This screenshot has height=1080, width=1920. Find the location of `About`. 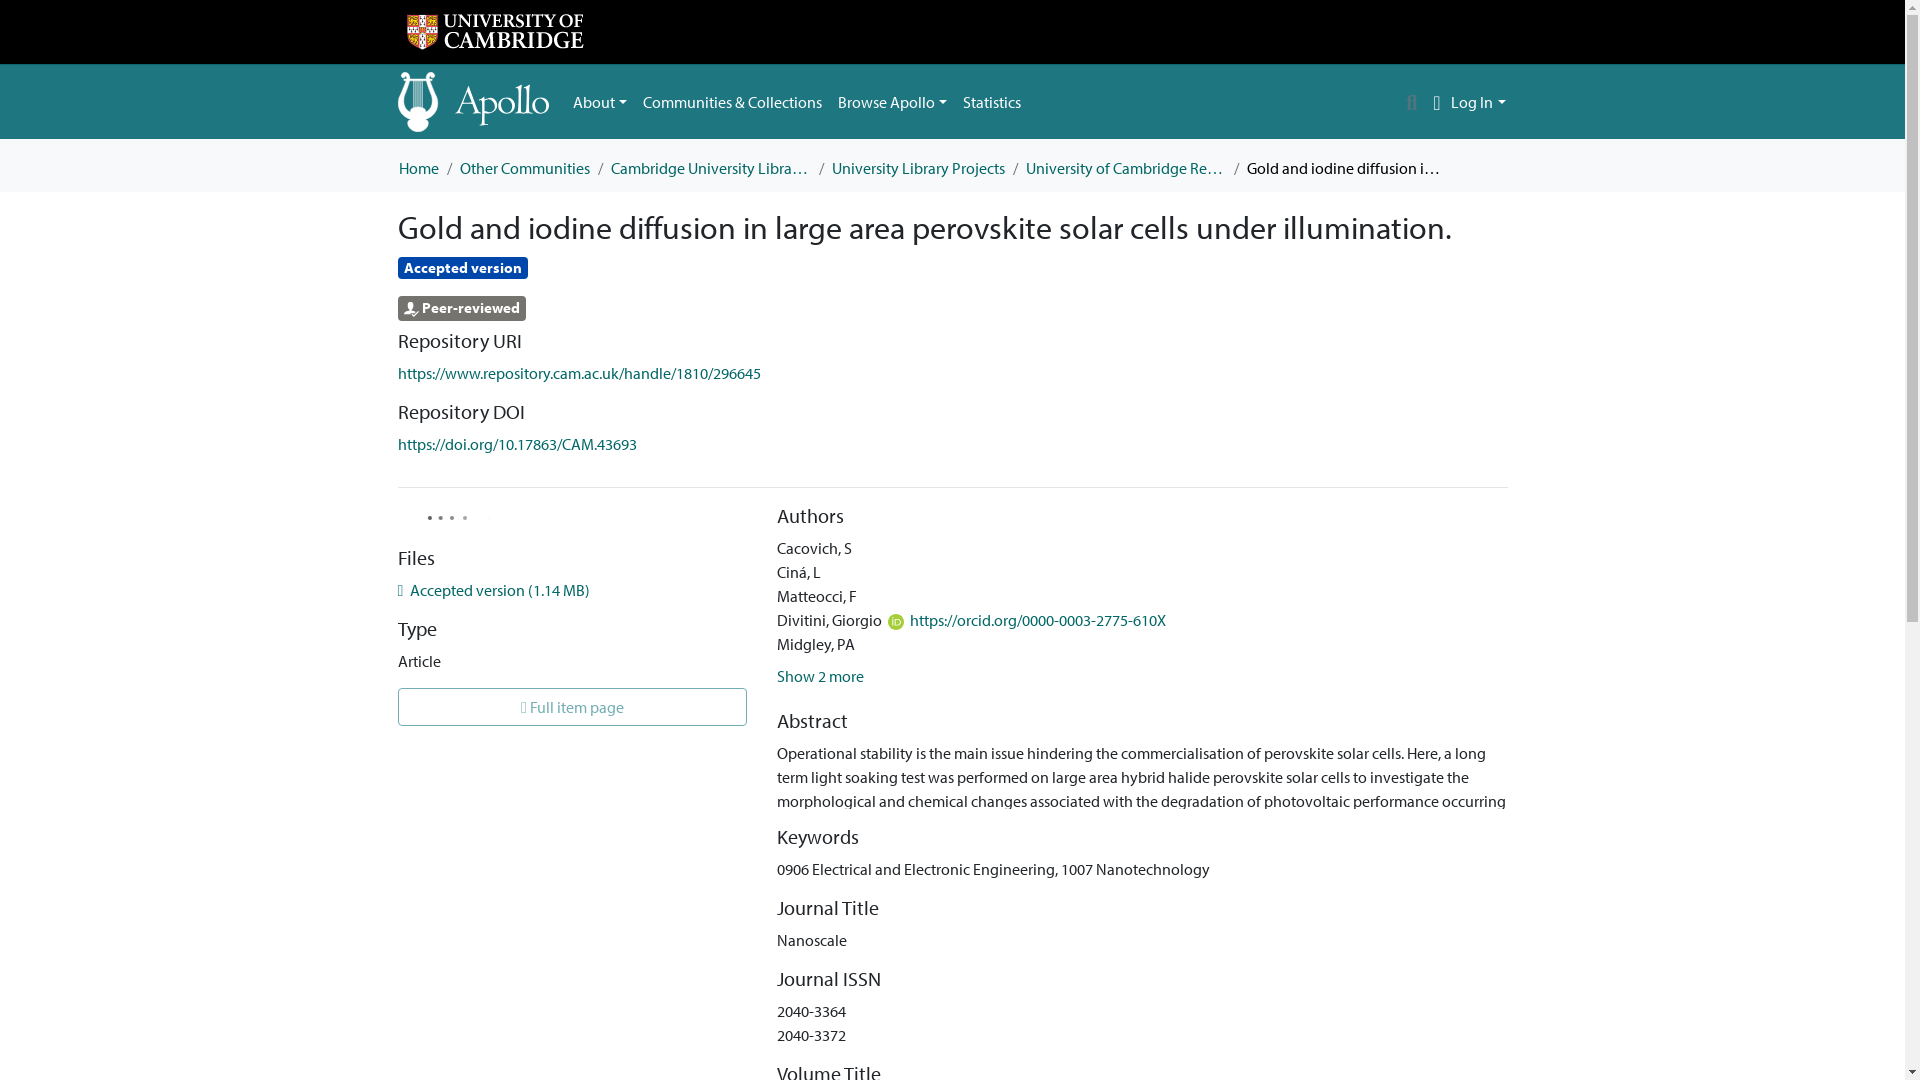

About is located at coordinates (600, 102).